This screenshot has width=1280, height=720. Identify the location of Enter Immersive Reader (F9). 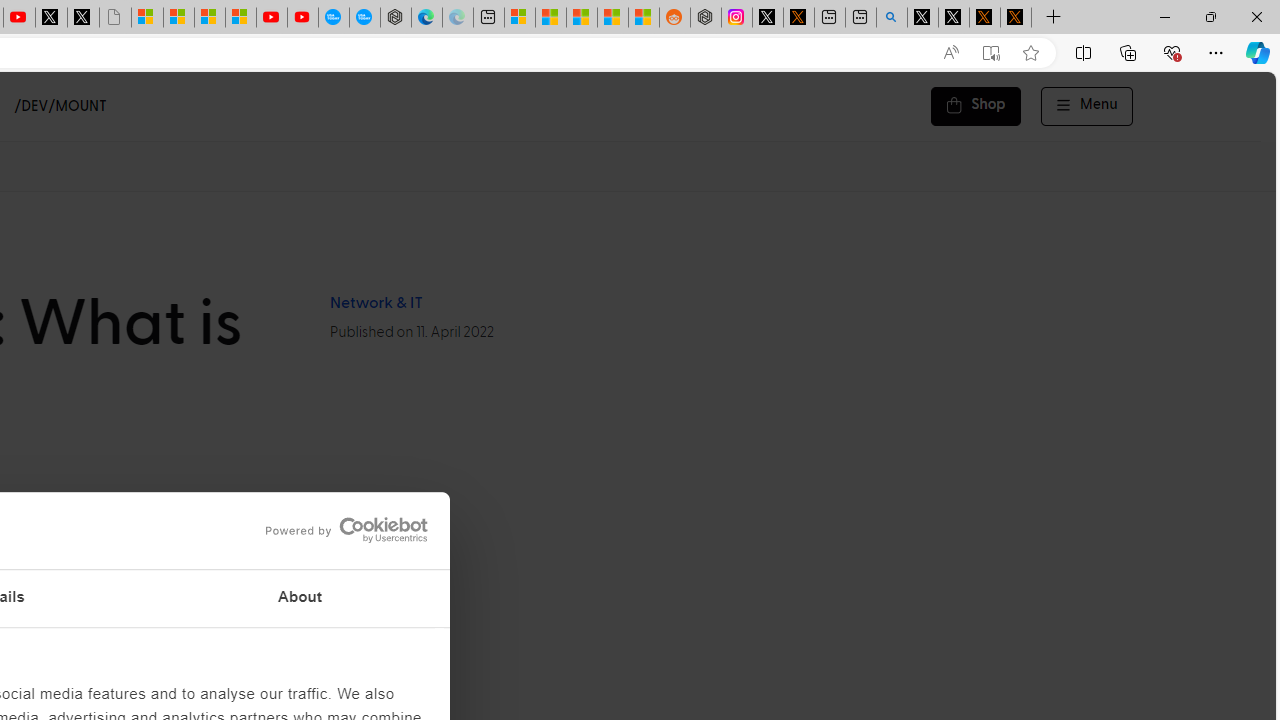
(991, 53).